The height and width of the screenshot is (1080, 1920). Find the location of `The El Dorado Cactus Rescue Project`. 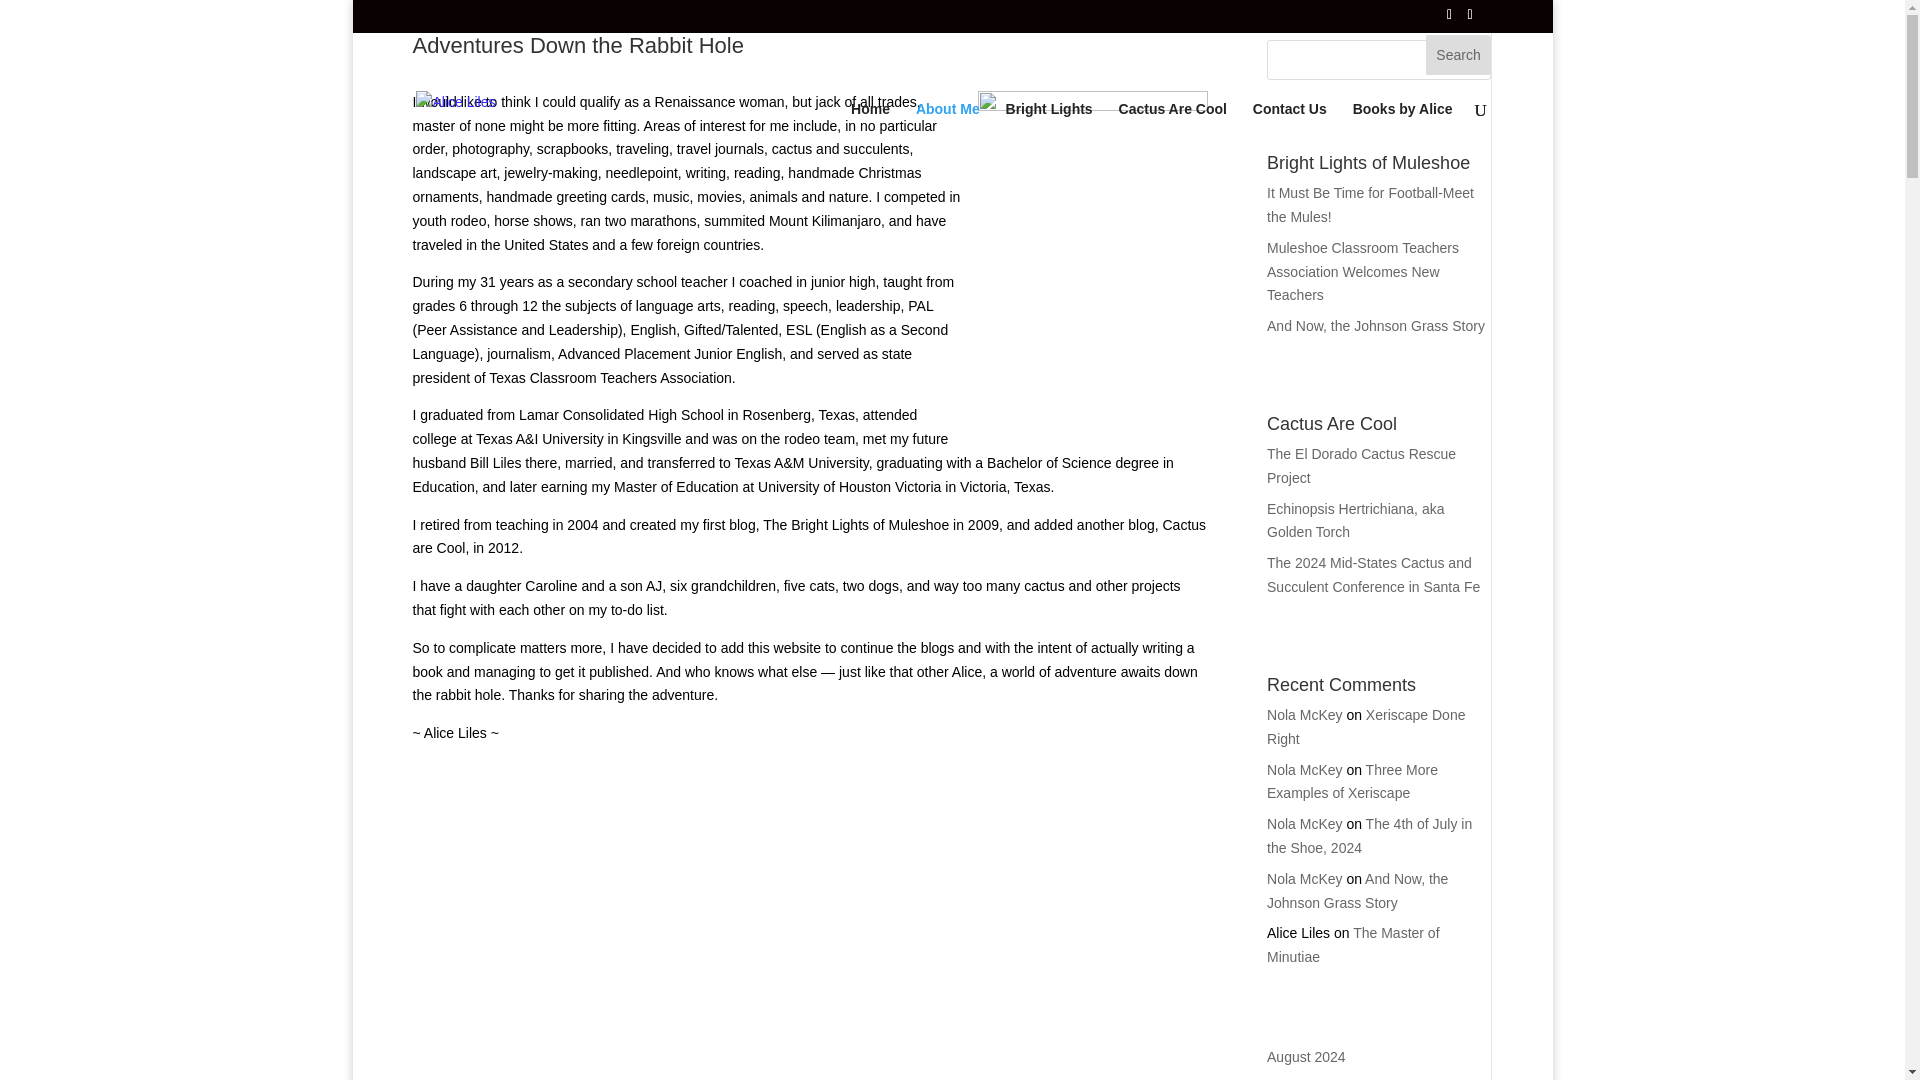

The El Dorado Cactus Rescue Project is located at coordinates (1361, 466).